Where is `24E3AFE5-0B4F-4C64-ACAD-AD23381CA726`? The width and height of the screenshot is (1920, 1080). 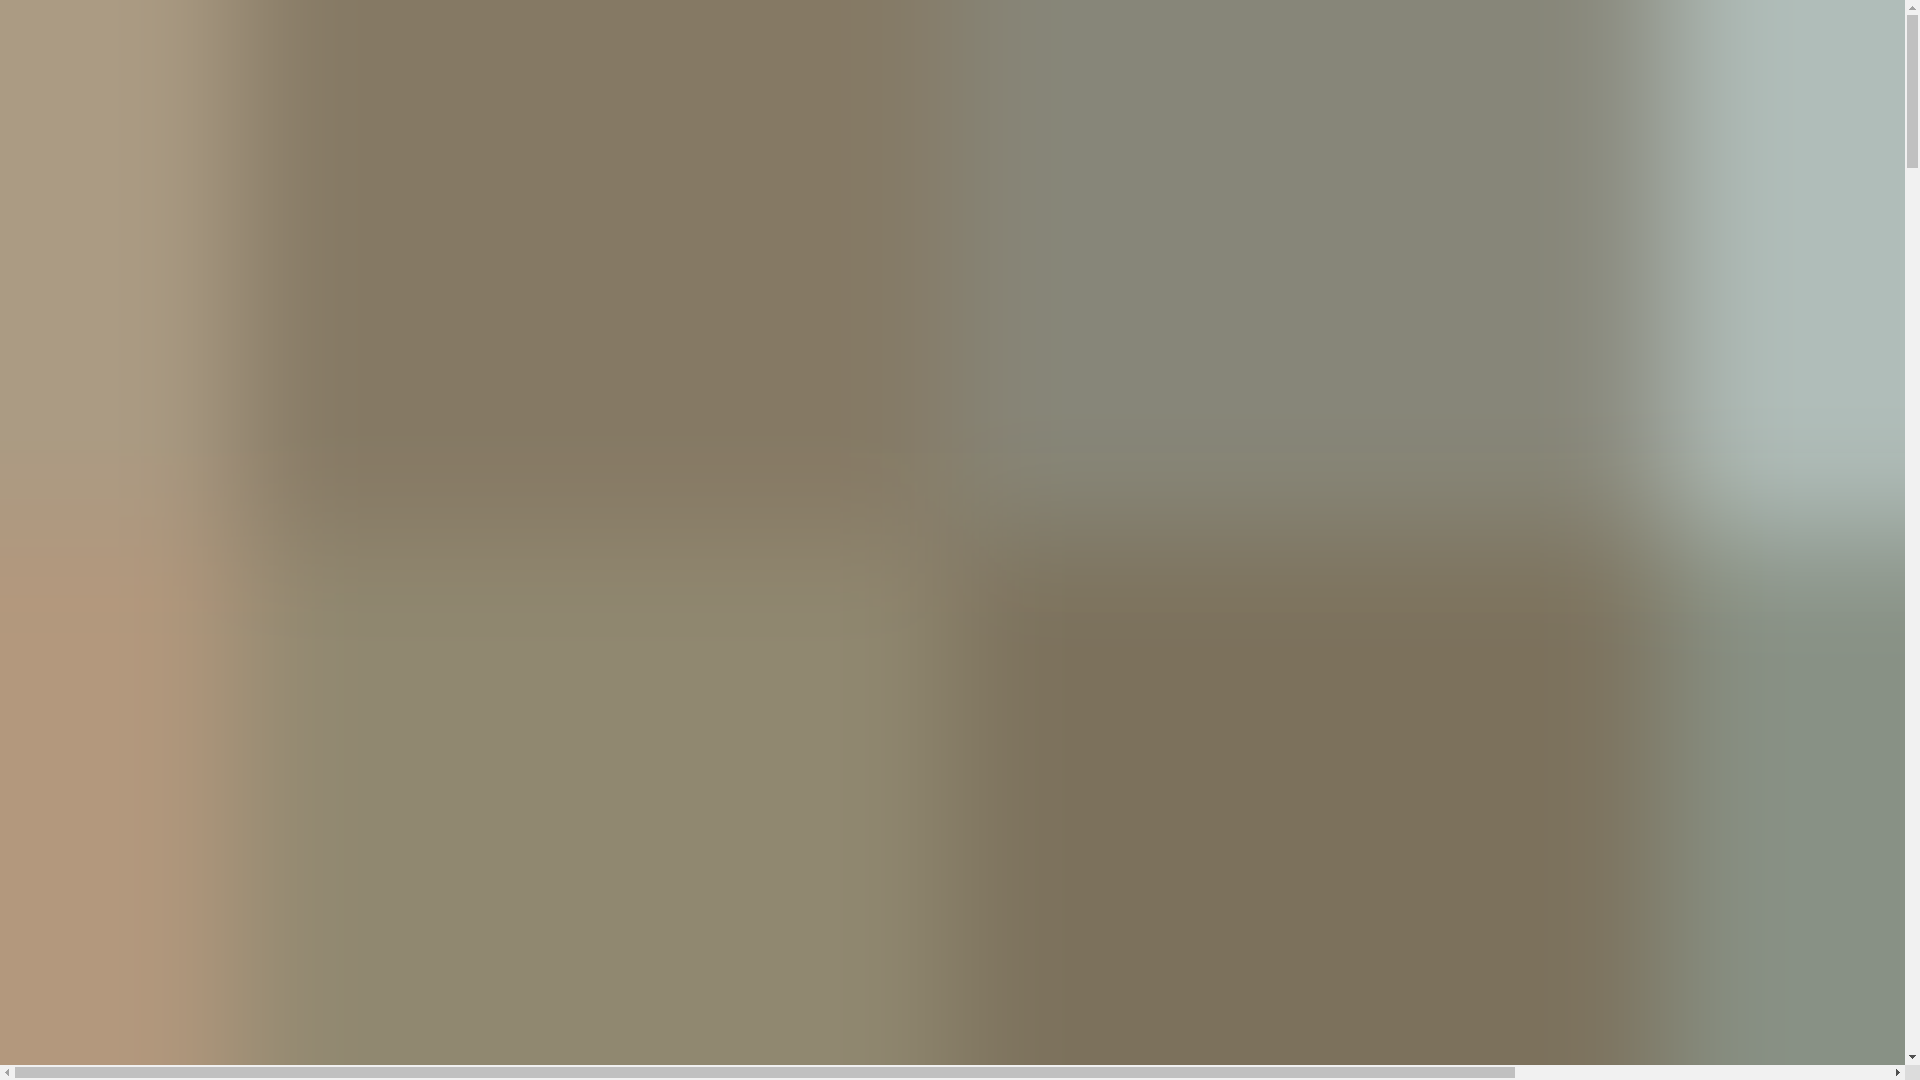 24E3AFE5-0B4F-4C64-ACAD-AD23381CA726 is located at coordinates (28, 378).